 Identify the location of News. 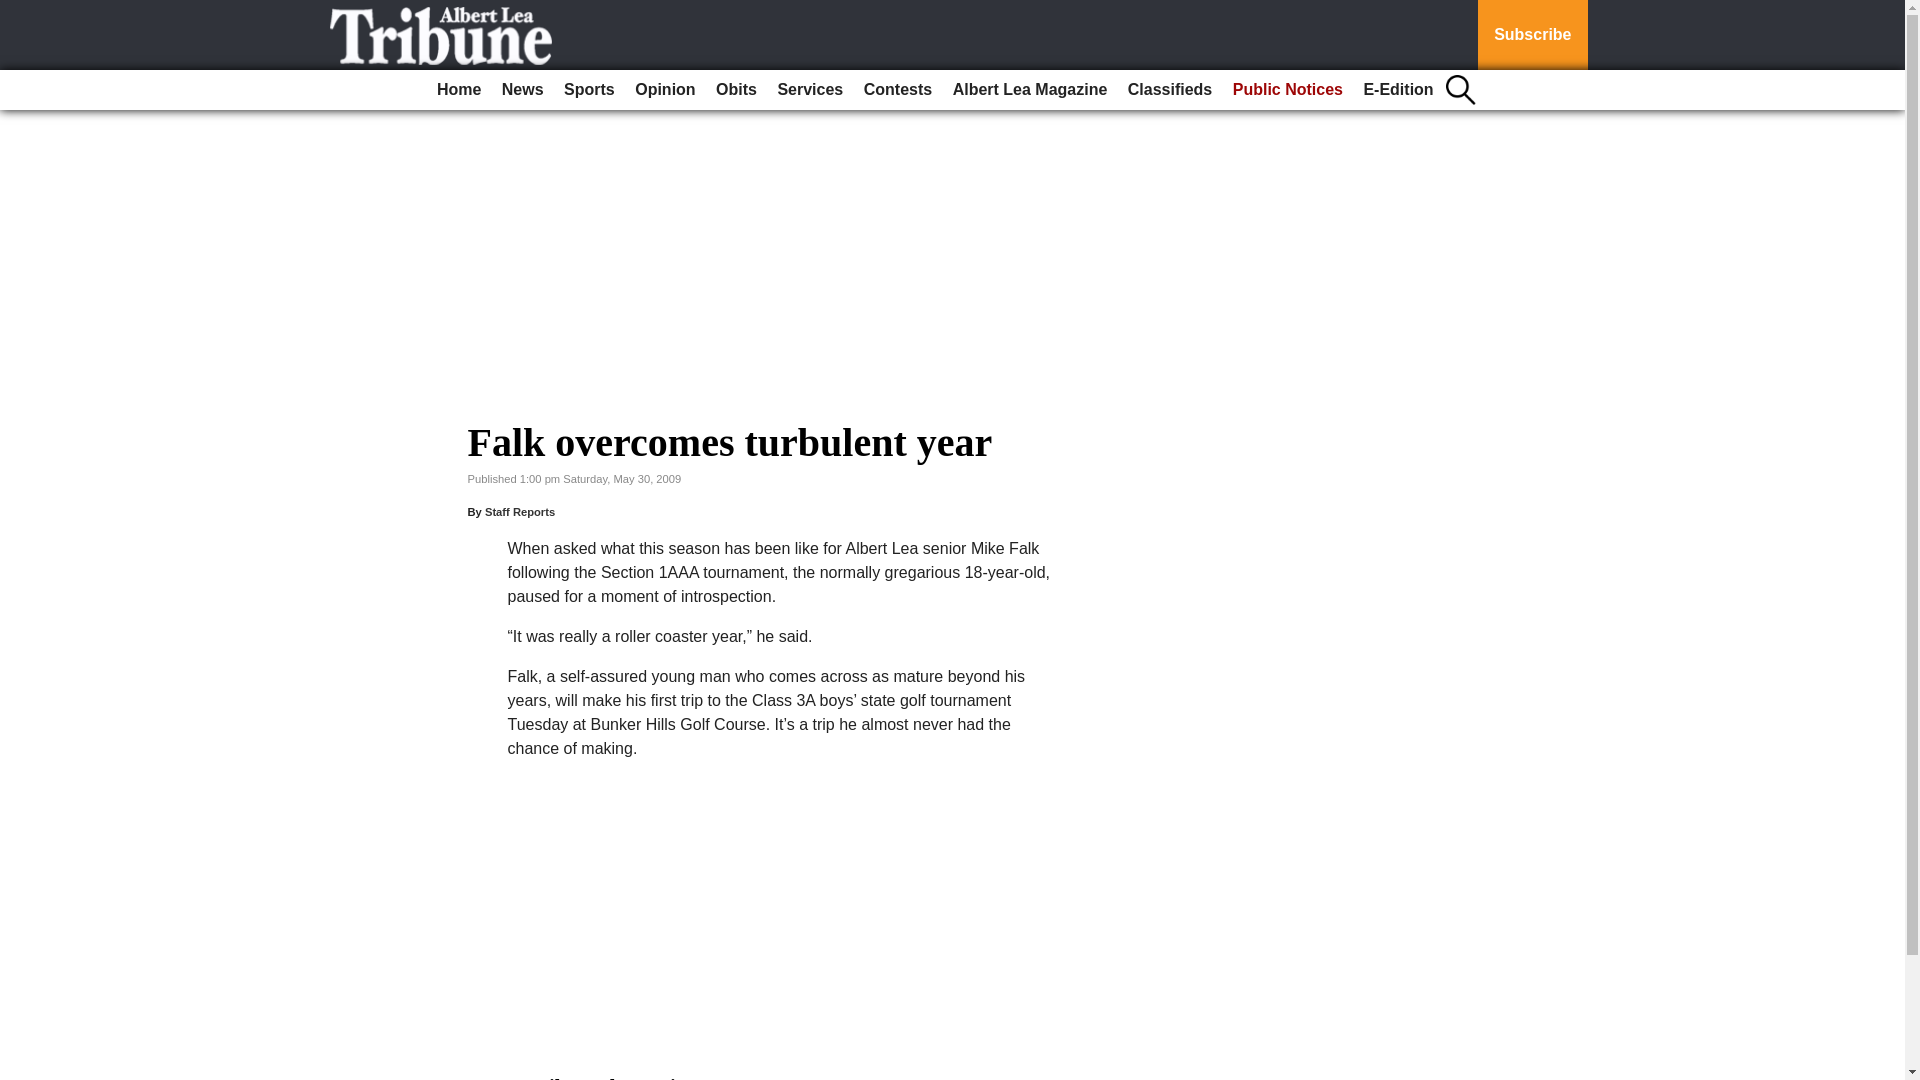
(522, 90).